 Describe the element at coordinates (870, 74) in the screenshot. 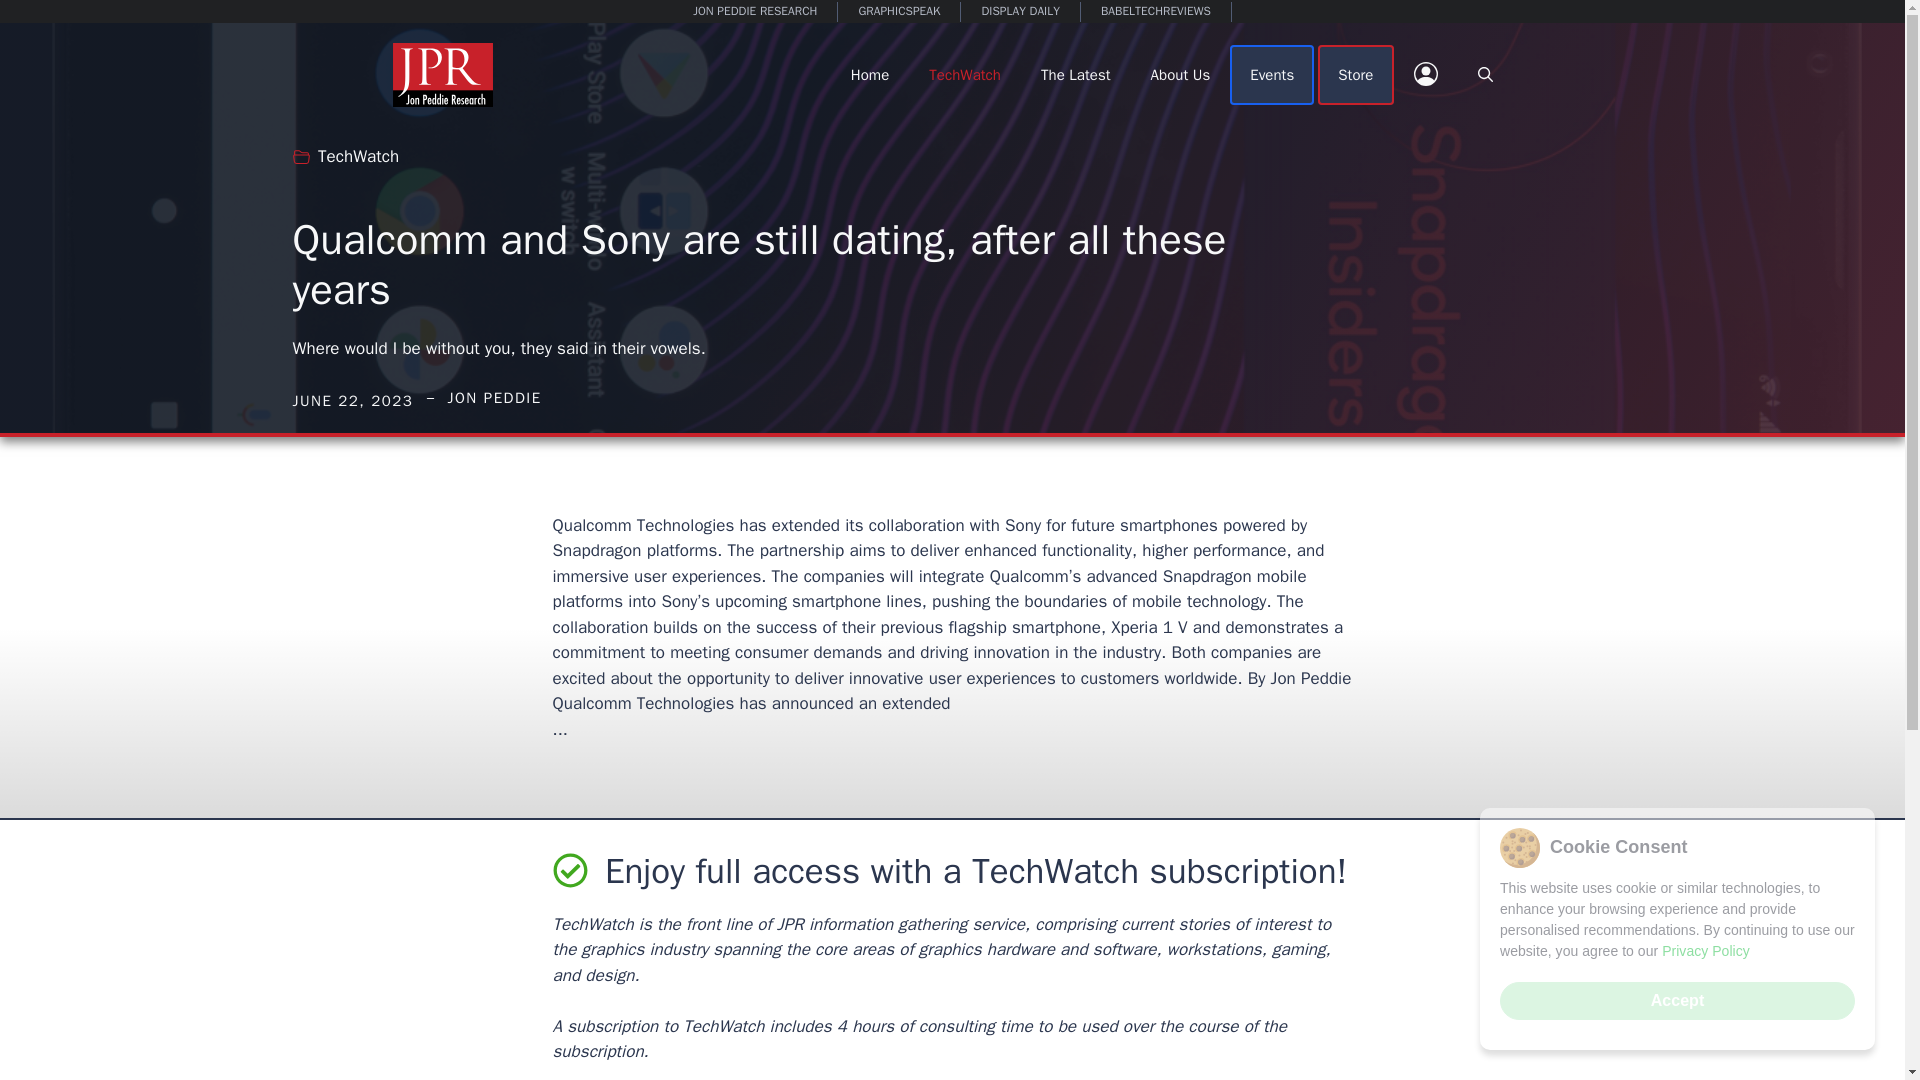

I see `Home` at that location.